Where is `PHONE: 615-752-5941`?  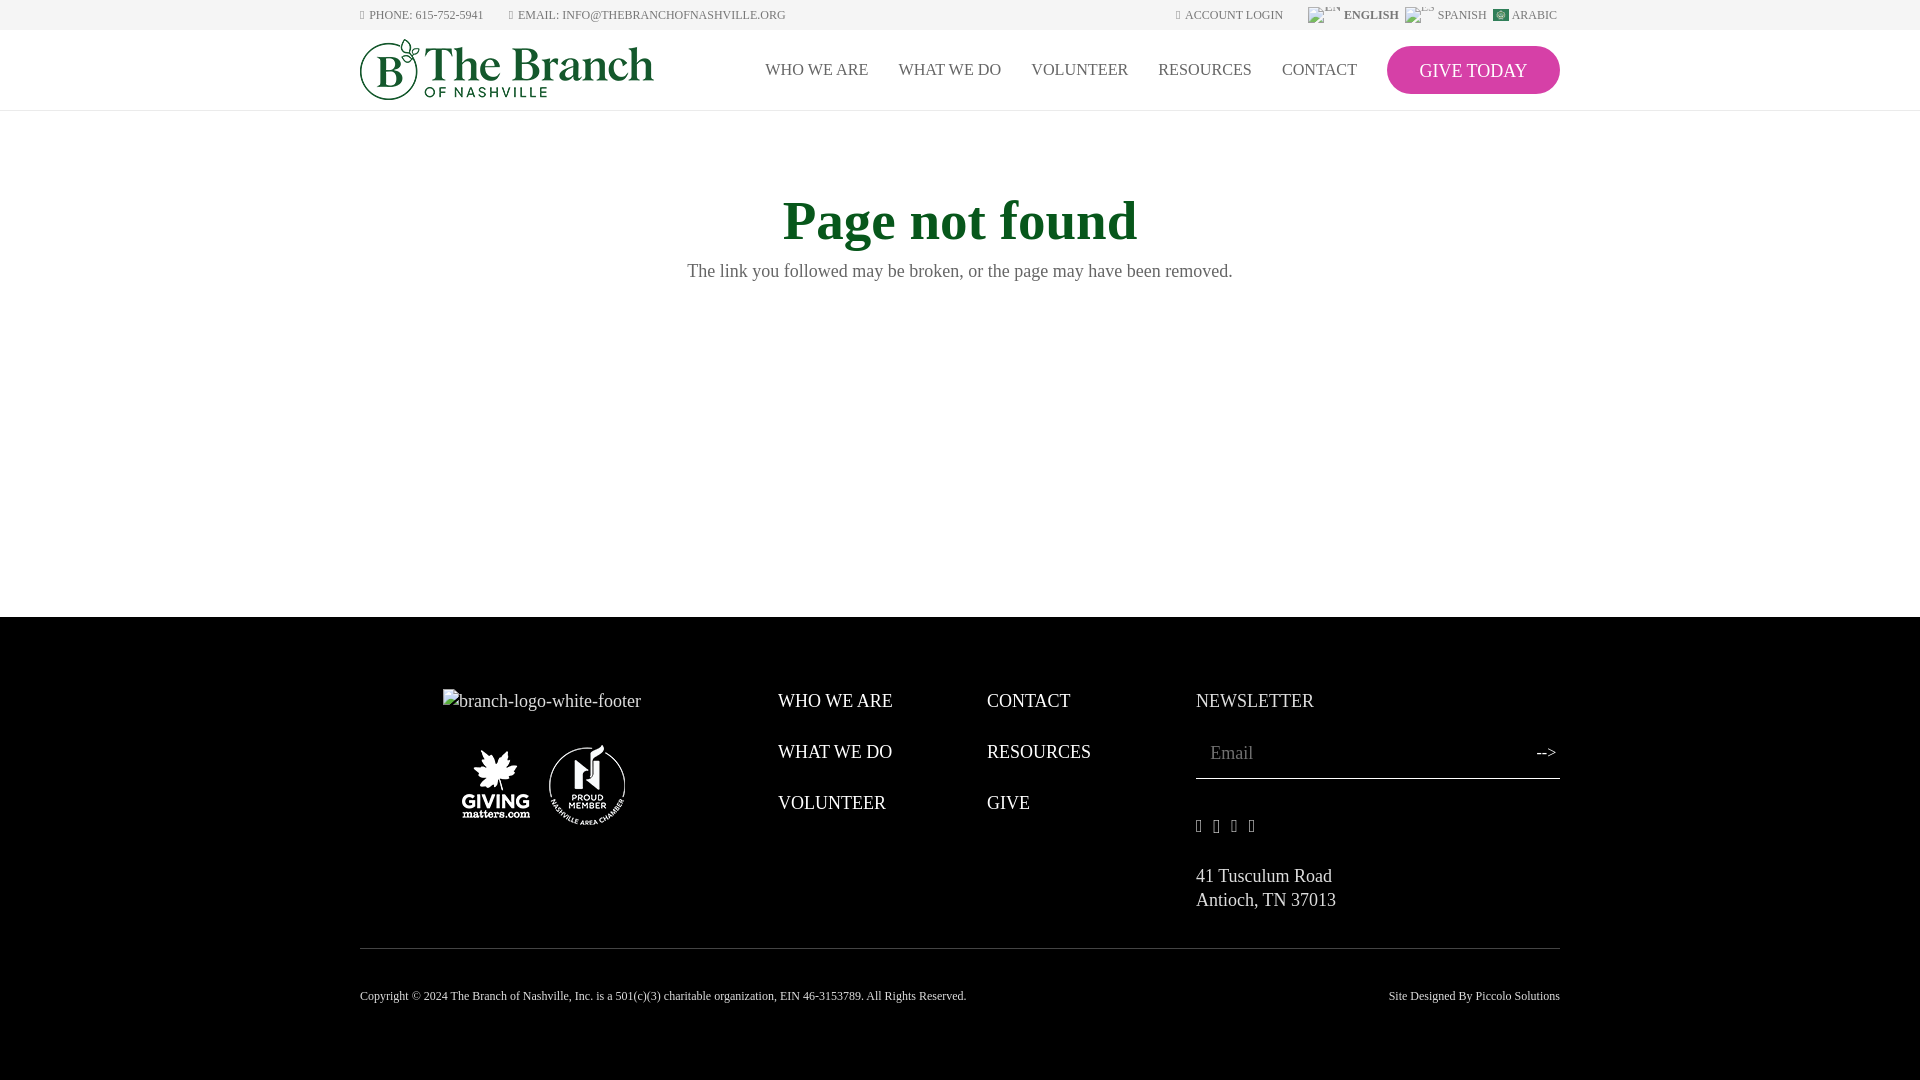 PHONE: 615-752-5941 is located at coordinates (422, 14).